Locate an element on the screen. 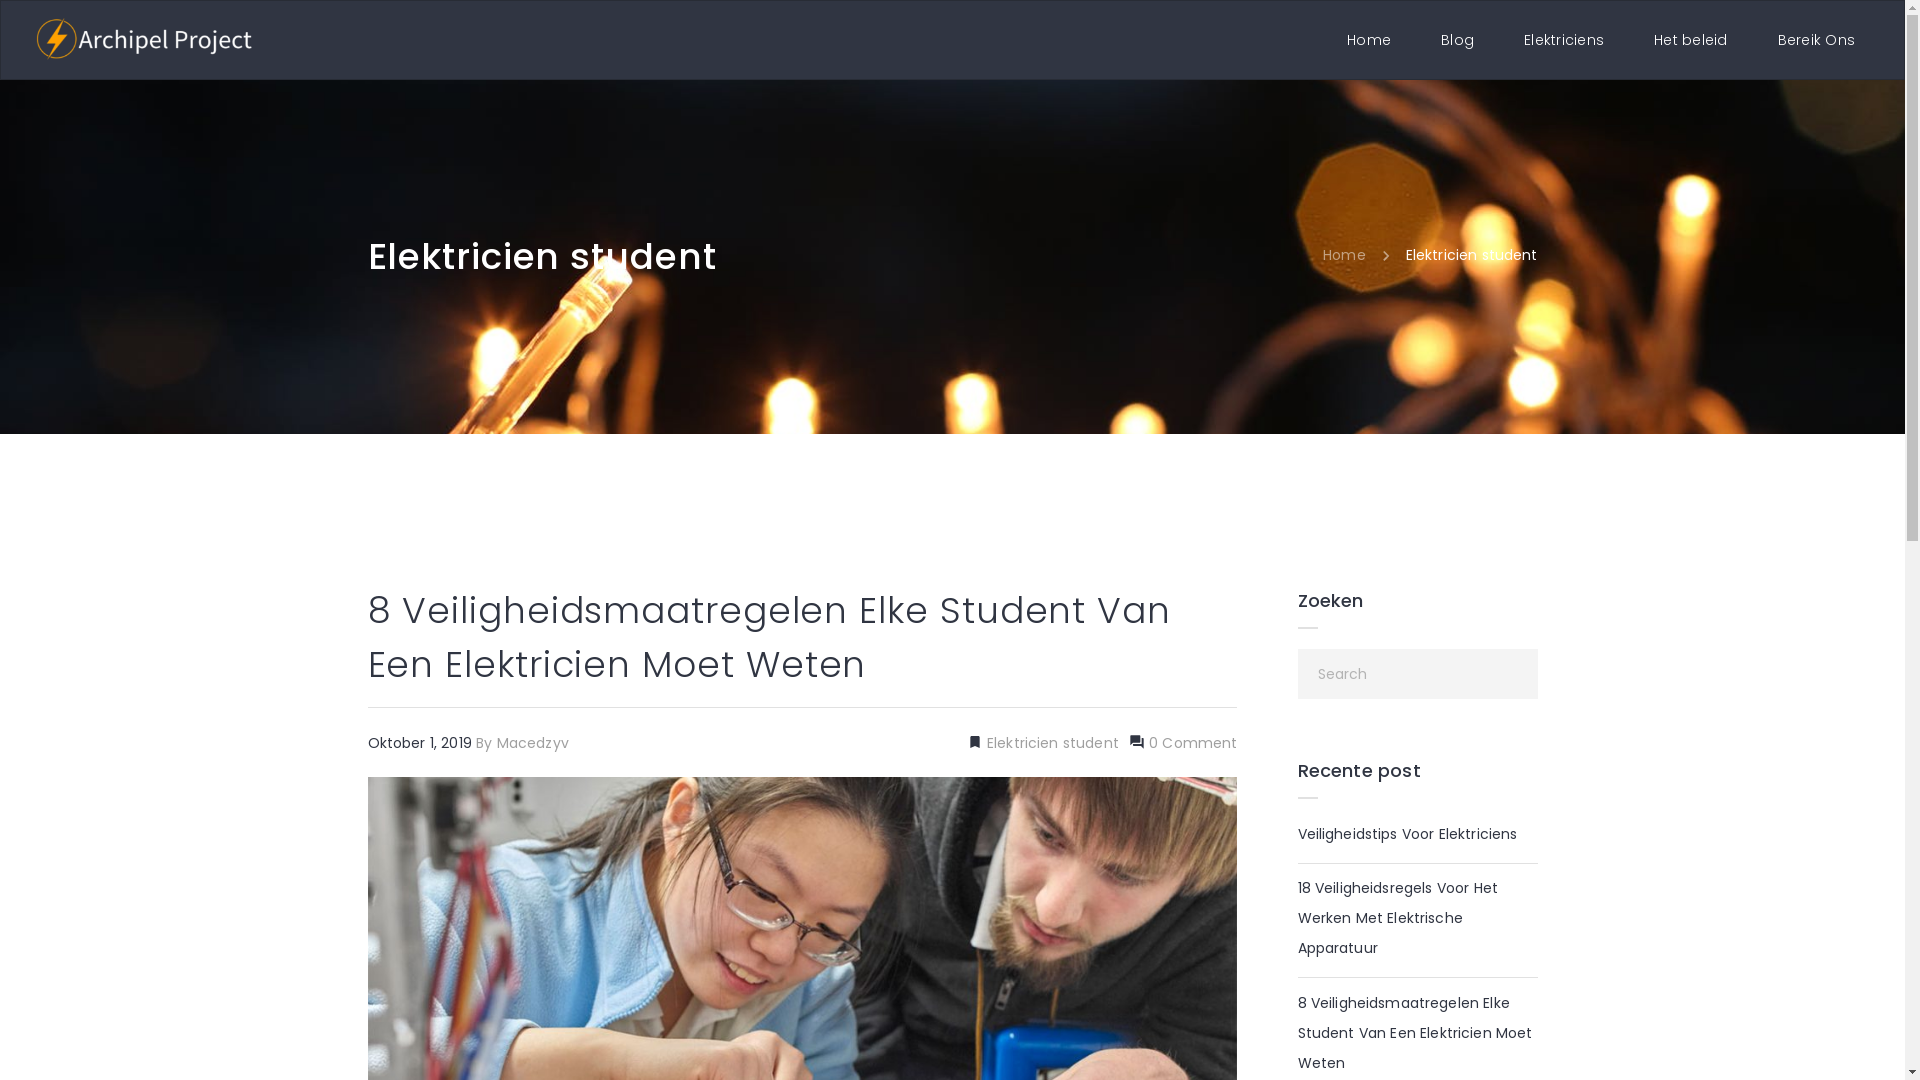 The image size is (1920, 1080). Home is located at coordinates (1344, 255).